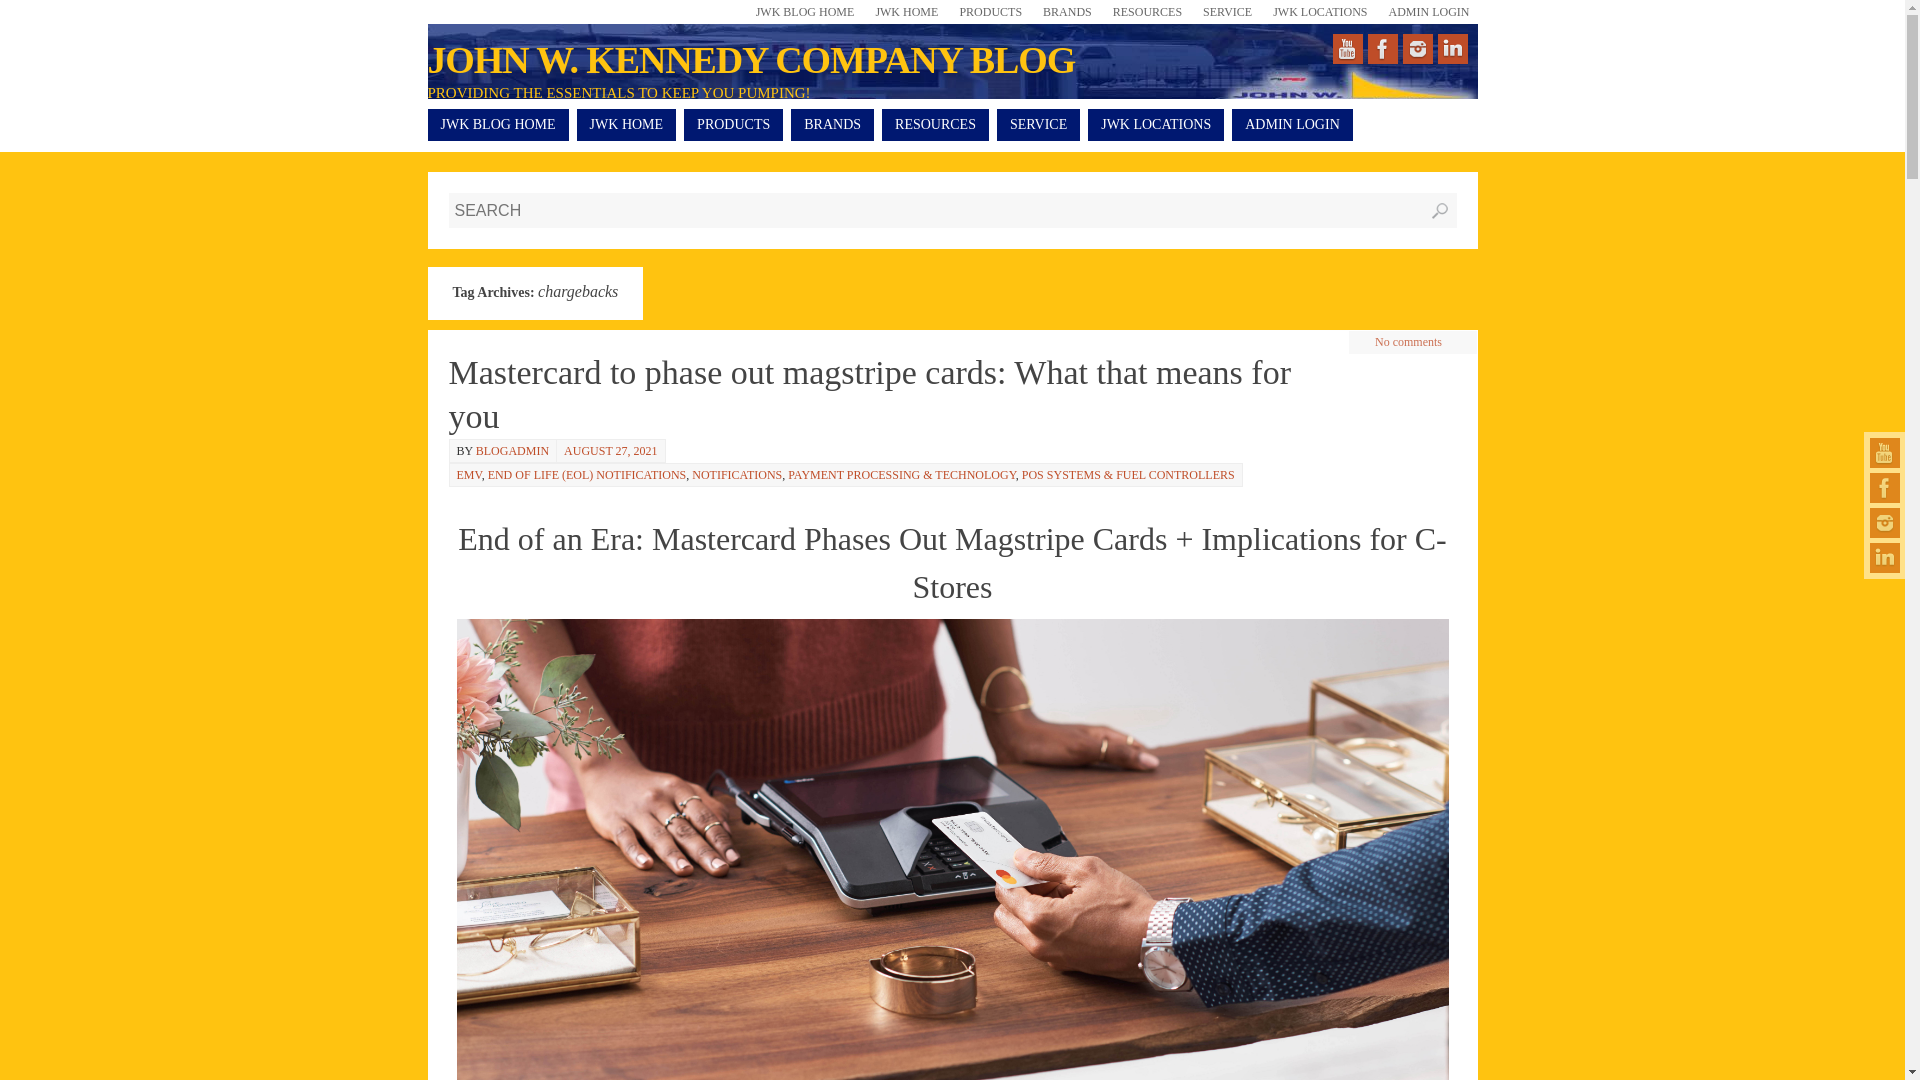 This screenshot has height=1080, width=1920. I want to click on John W Kennedy Company YouTube Channel, so click(1885, 452).